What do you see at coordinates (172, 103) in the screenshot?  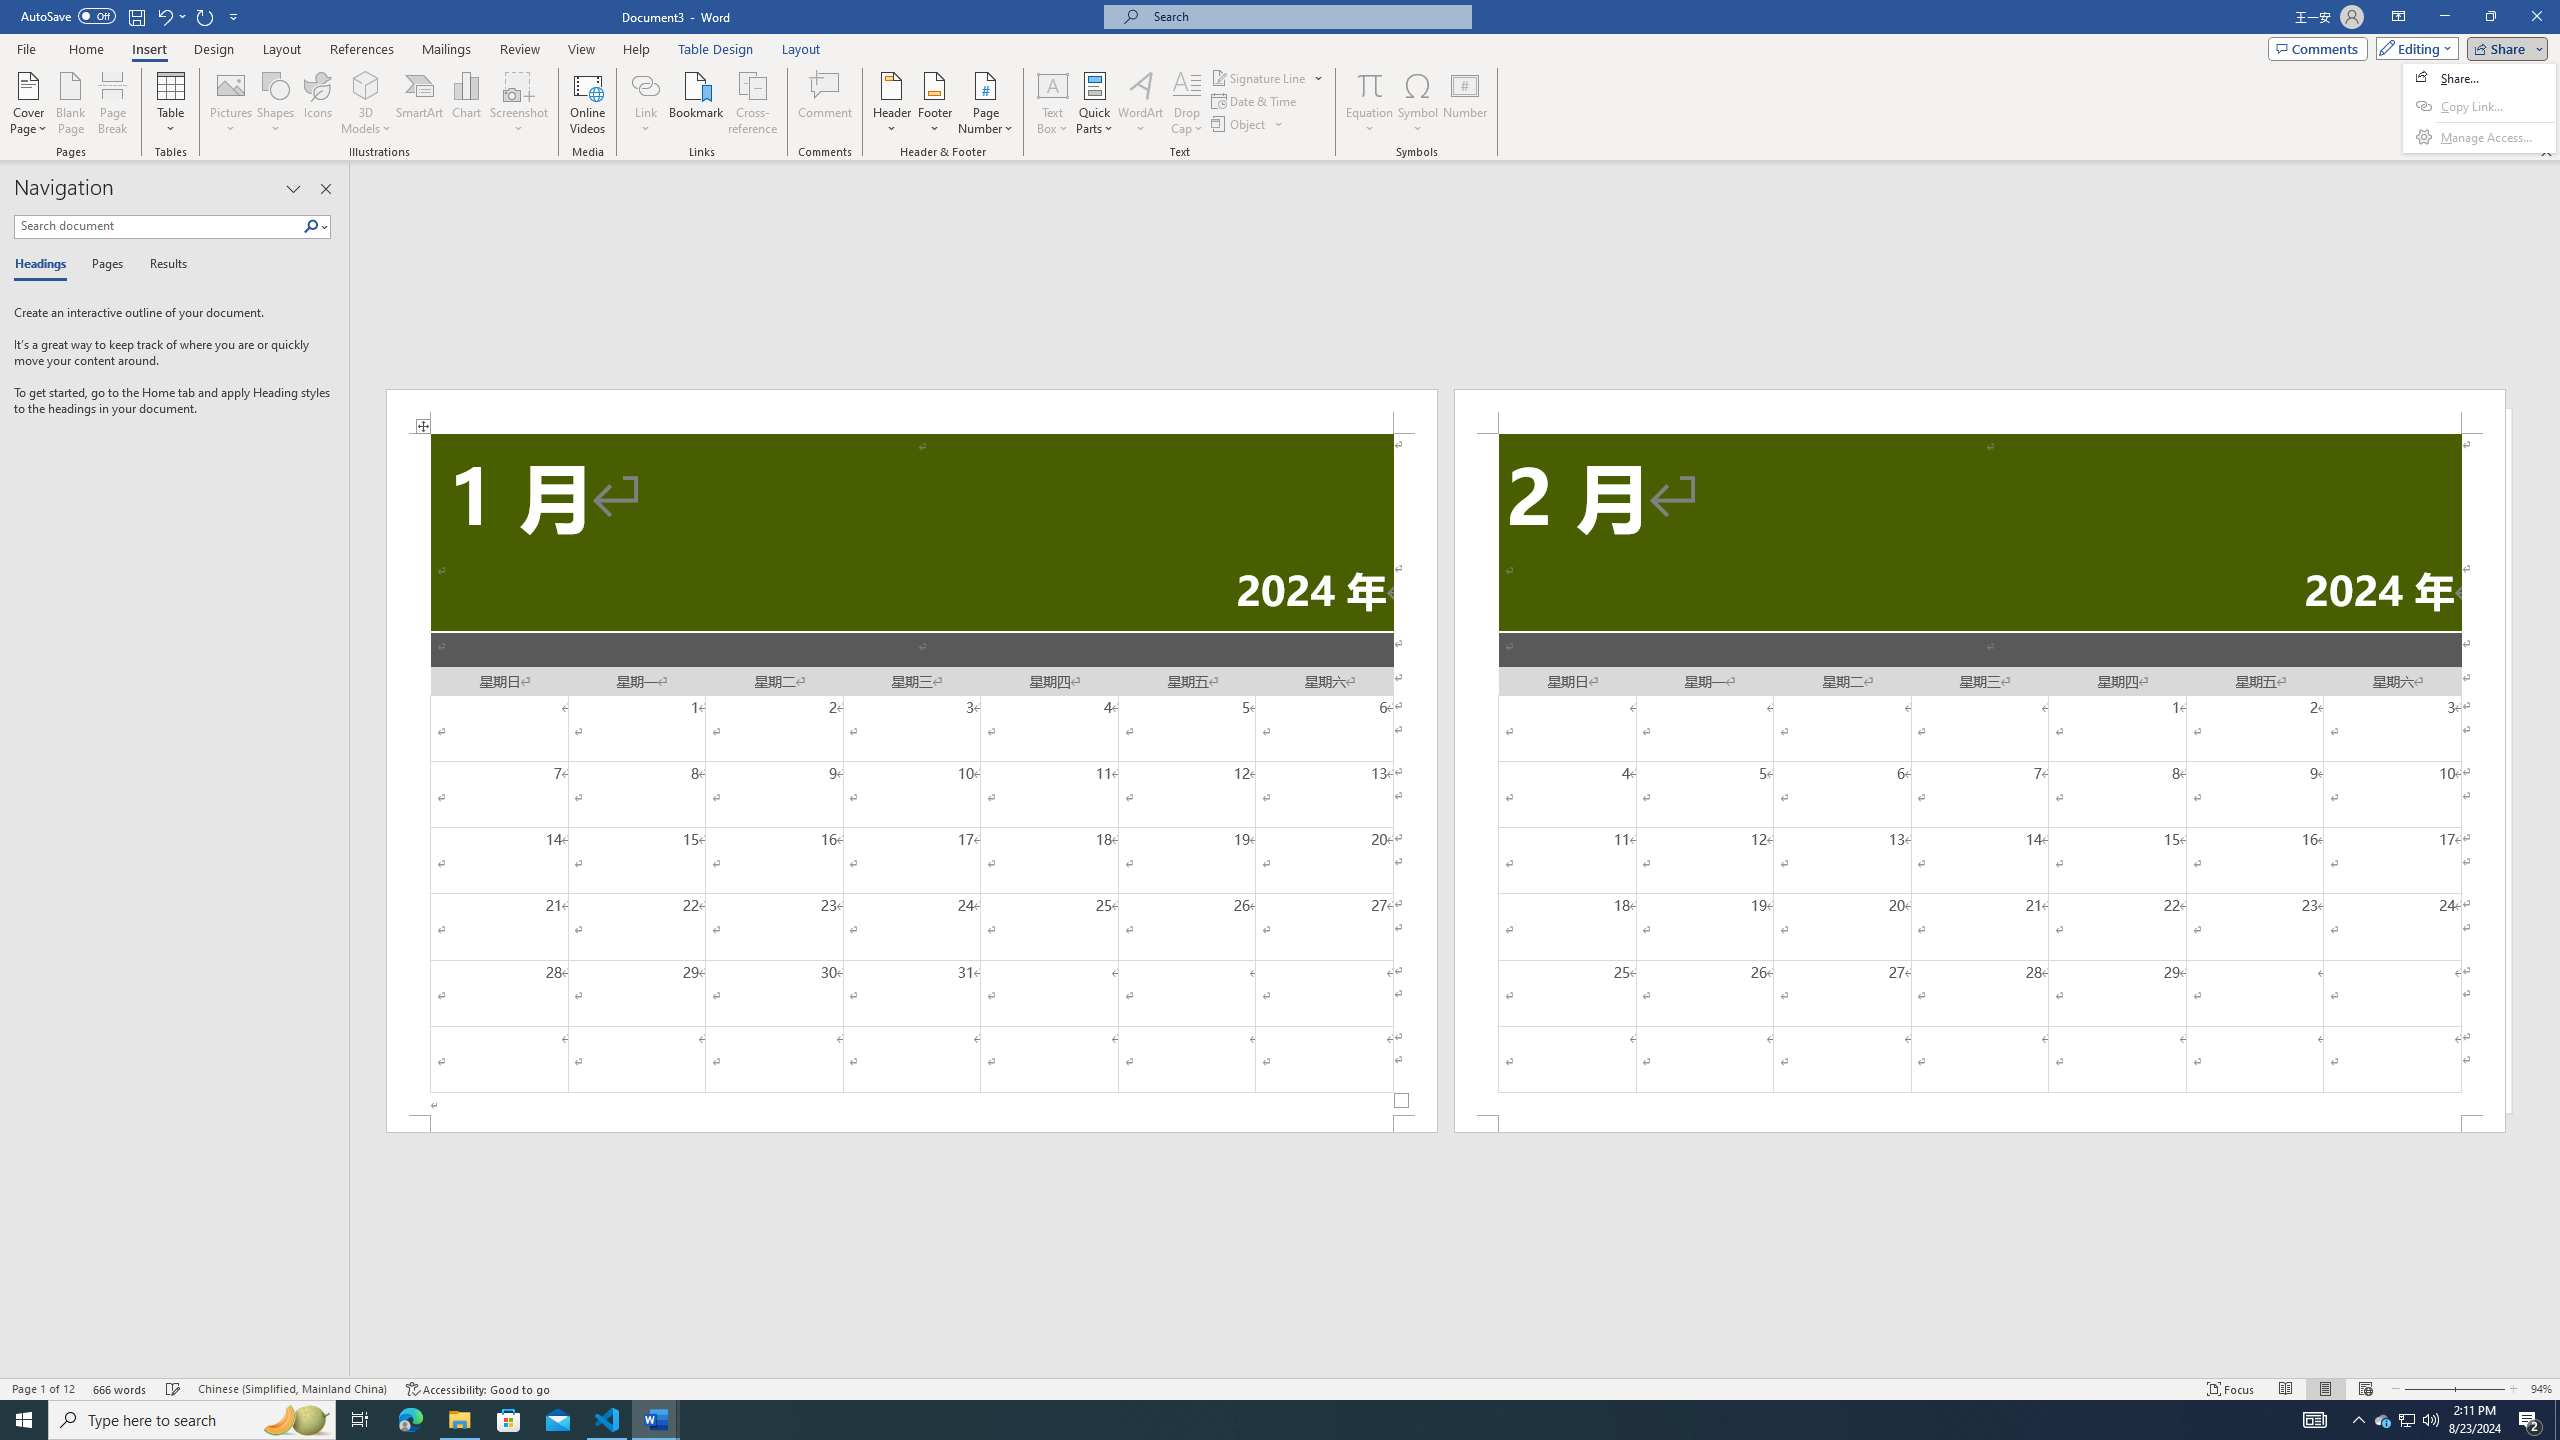 I see `Table` at bounding box center [172, 103].